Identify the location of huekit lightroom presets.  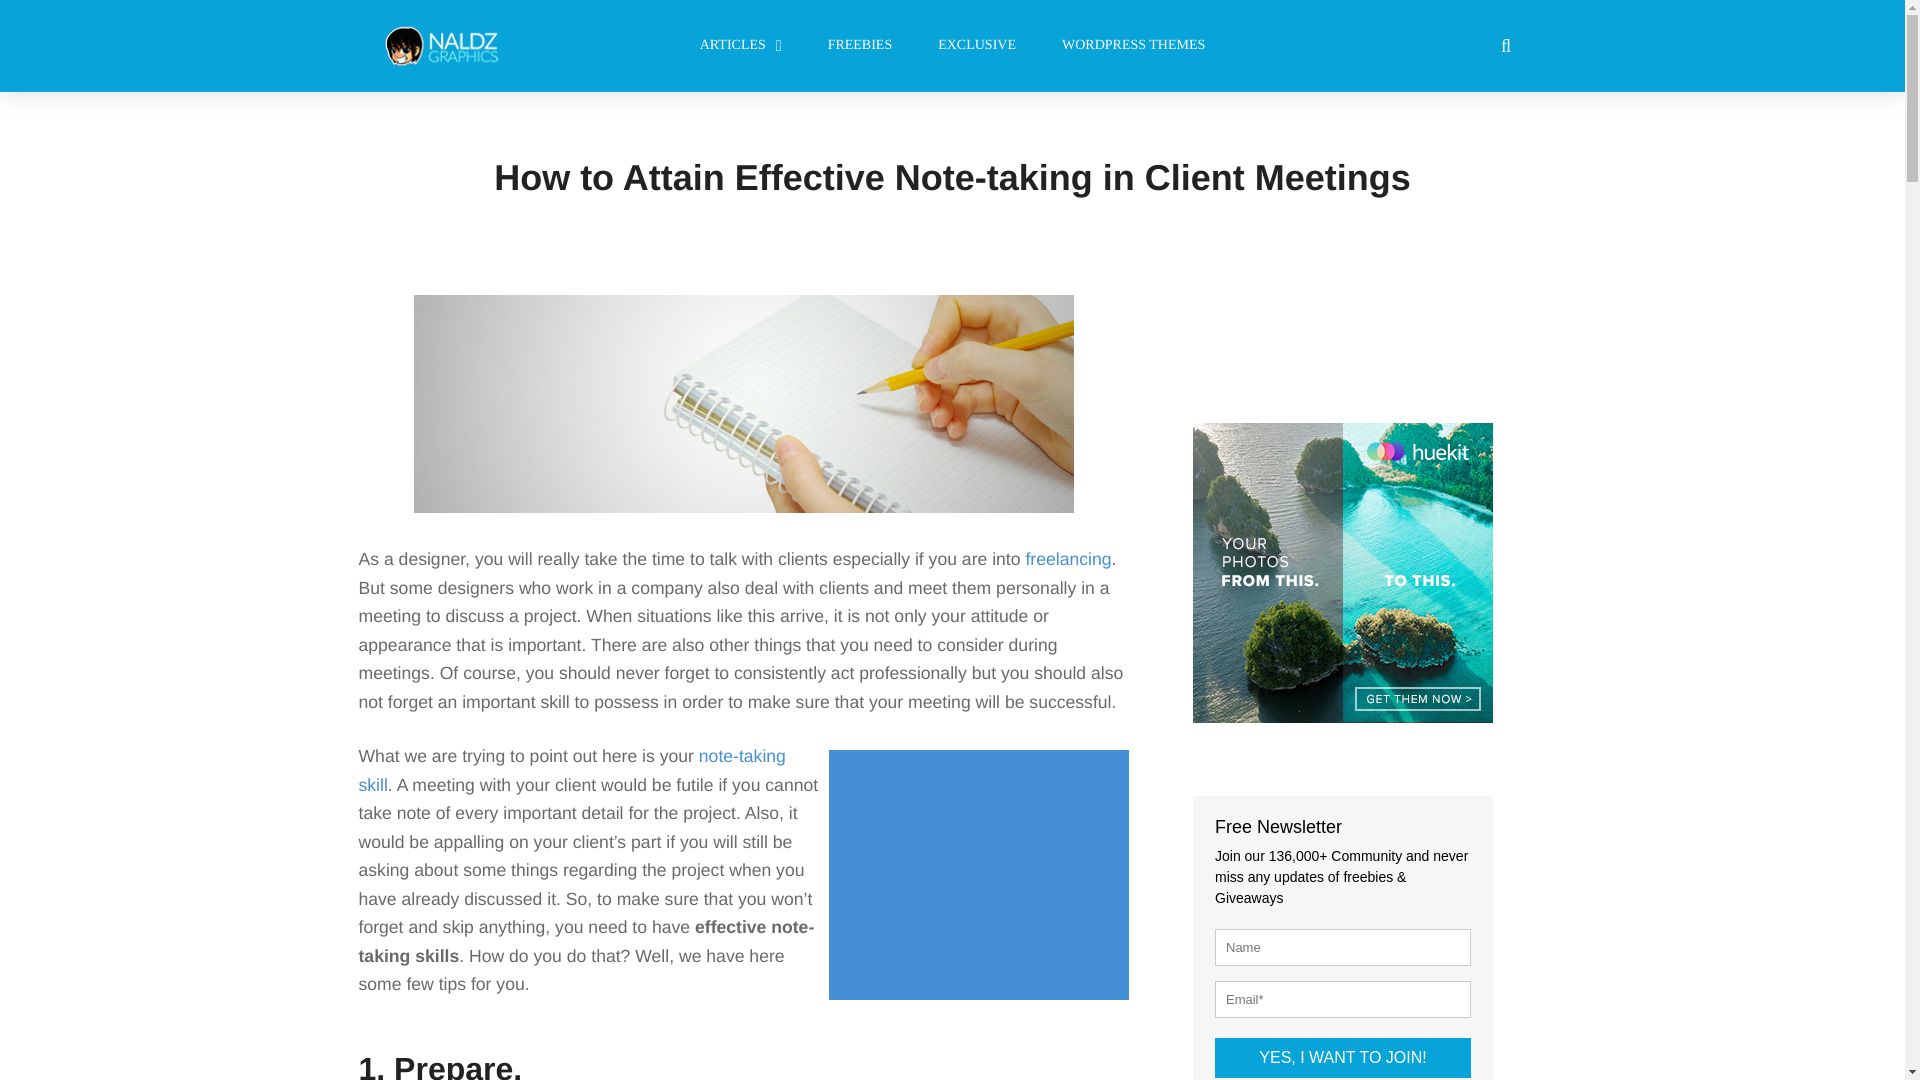
(1342, 572).